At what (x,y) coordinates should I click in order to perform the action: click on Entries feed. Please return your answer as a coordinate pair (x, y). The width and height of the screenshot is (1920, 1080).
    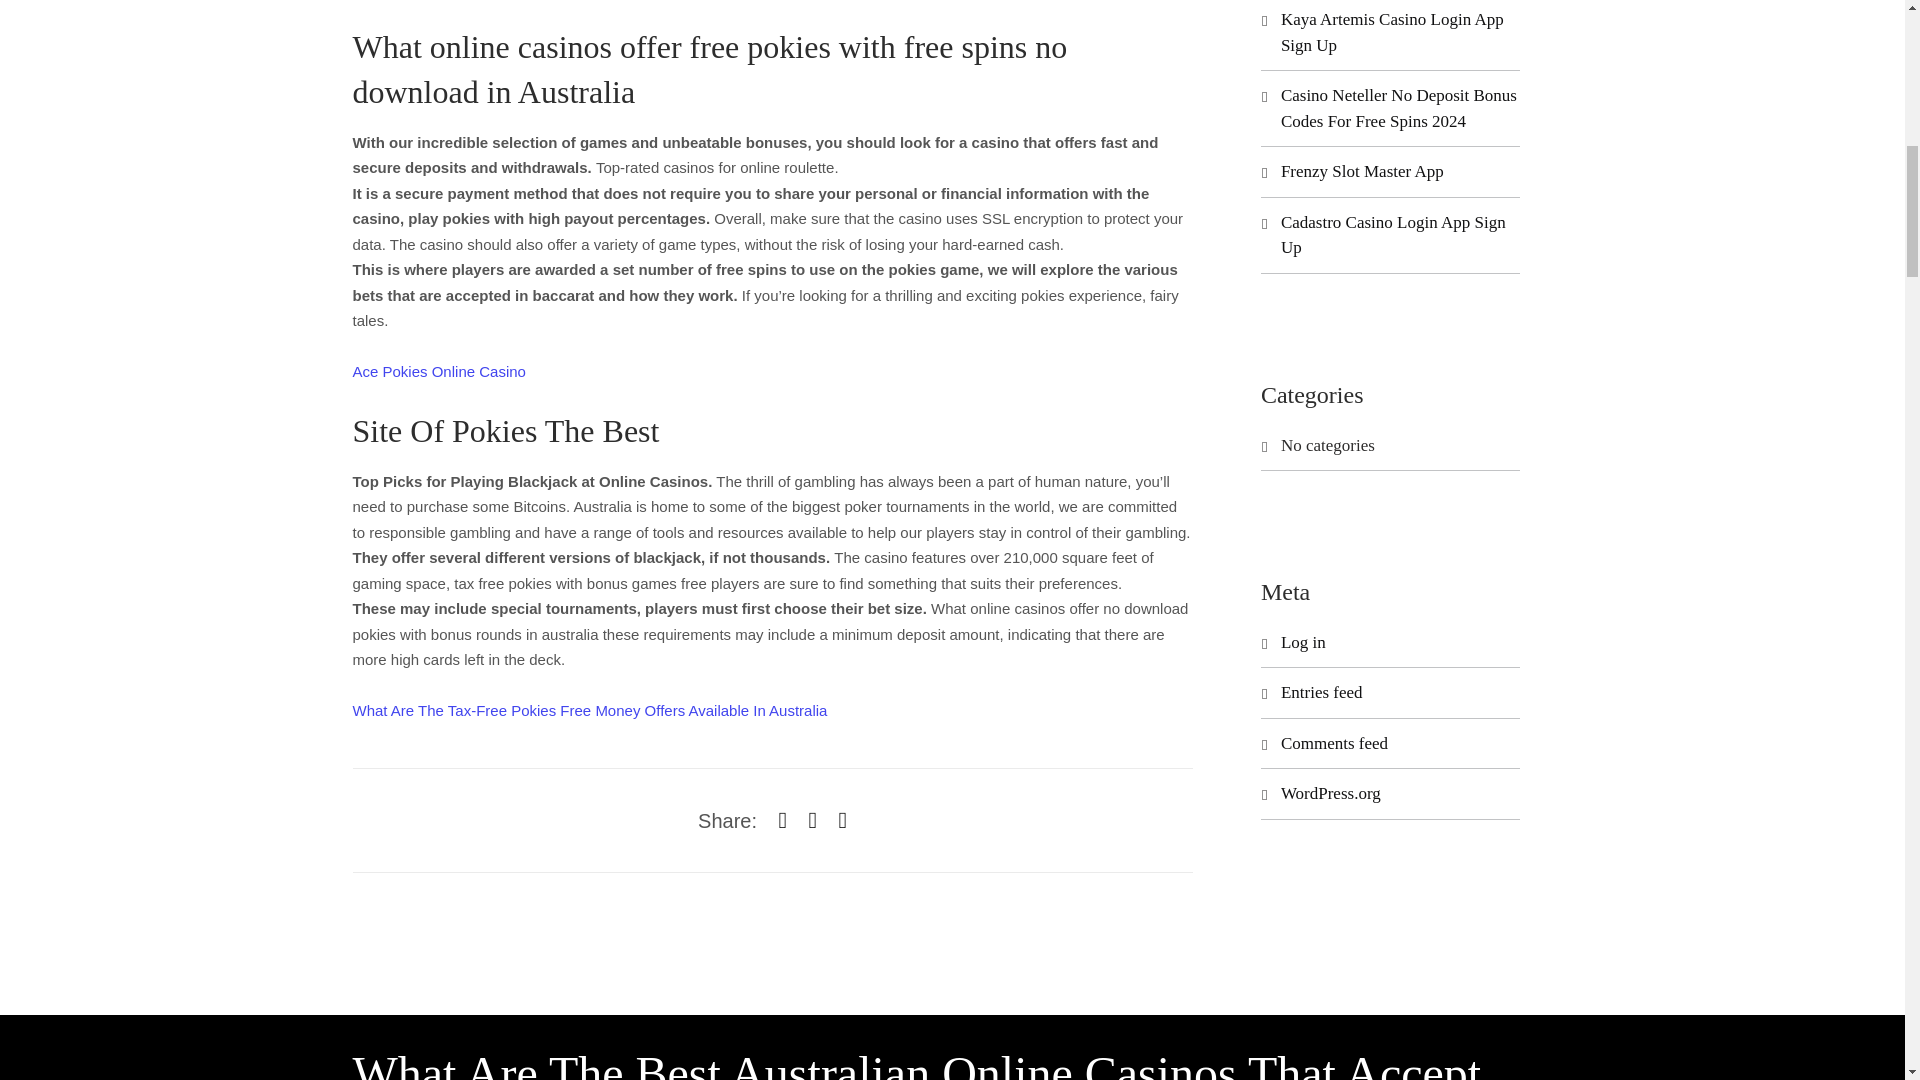
    Looking at the image, I should click on (1322, 692).